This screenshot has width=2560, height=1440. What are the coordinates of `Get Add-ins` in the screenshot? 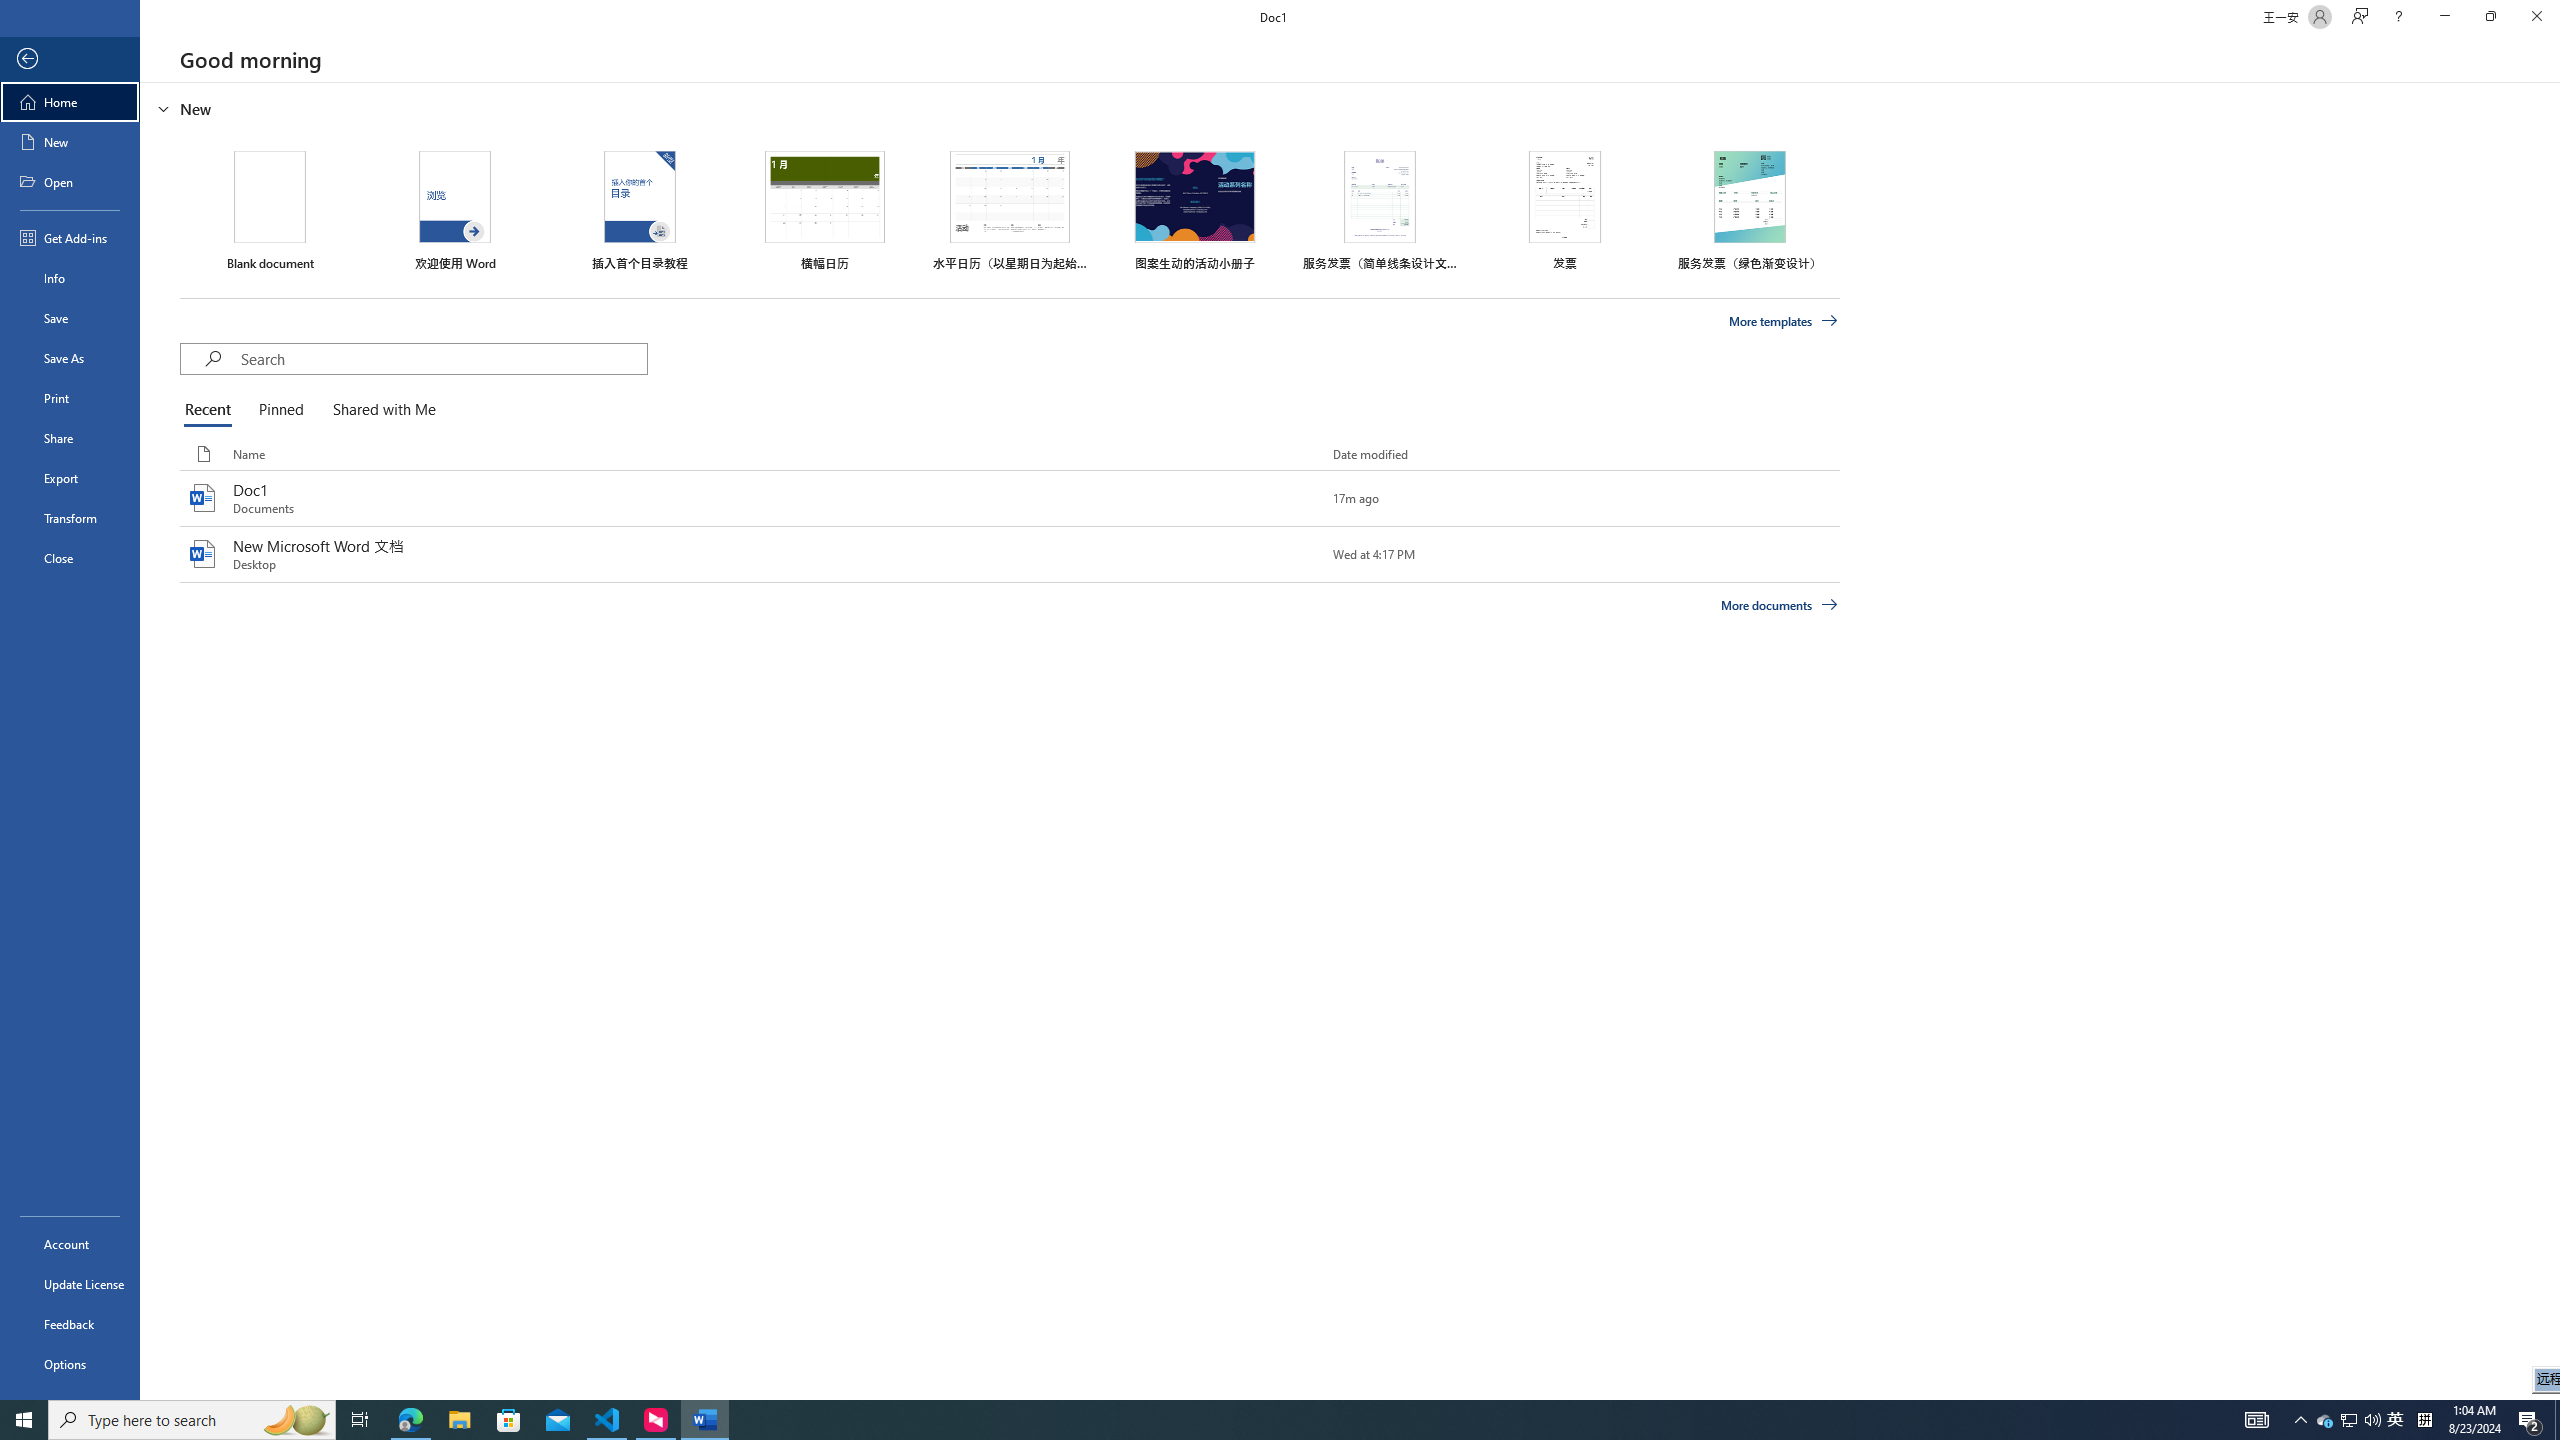 It's located at (70, 237).